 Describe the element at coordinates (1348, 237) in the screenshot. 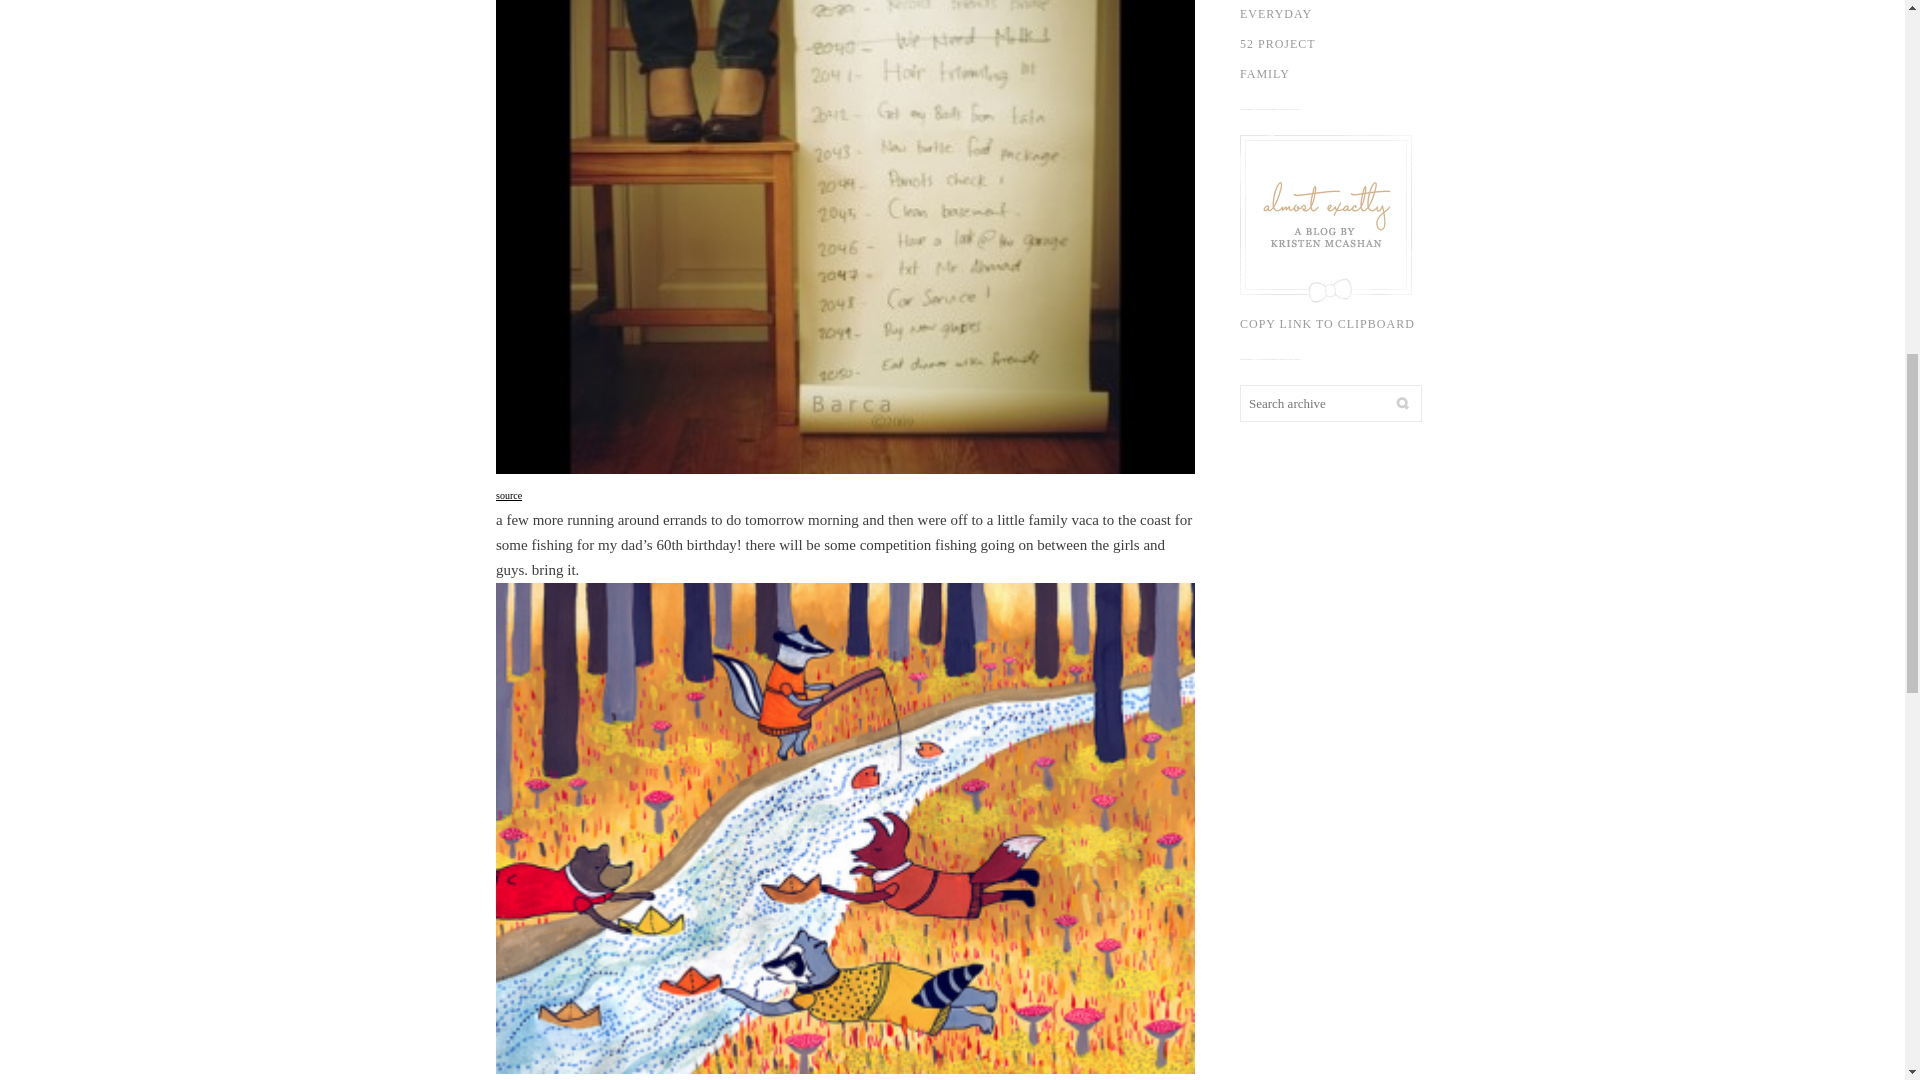

I see `COPY LINK TO CLIPBOARD` at that location.